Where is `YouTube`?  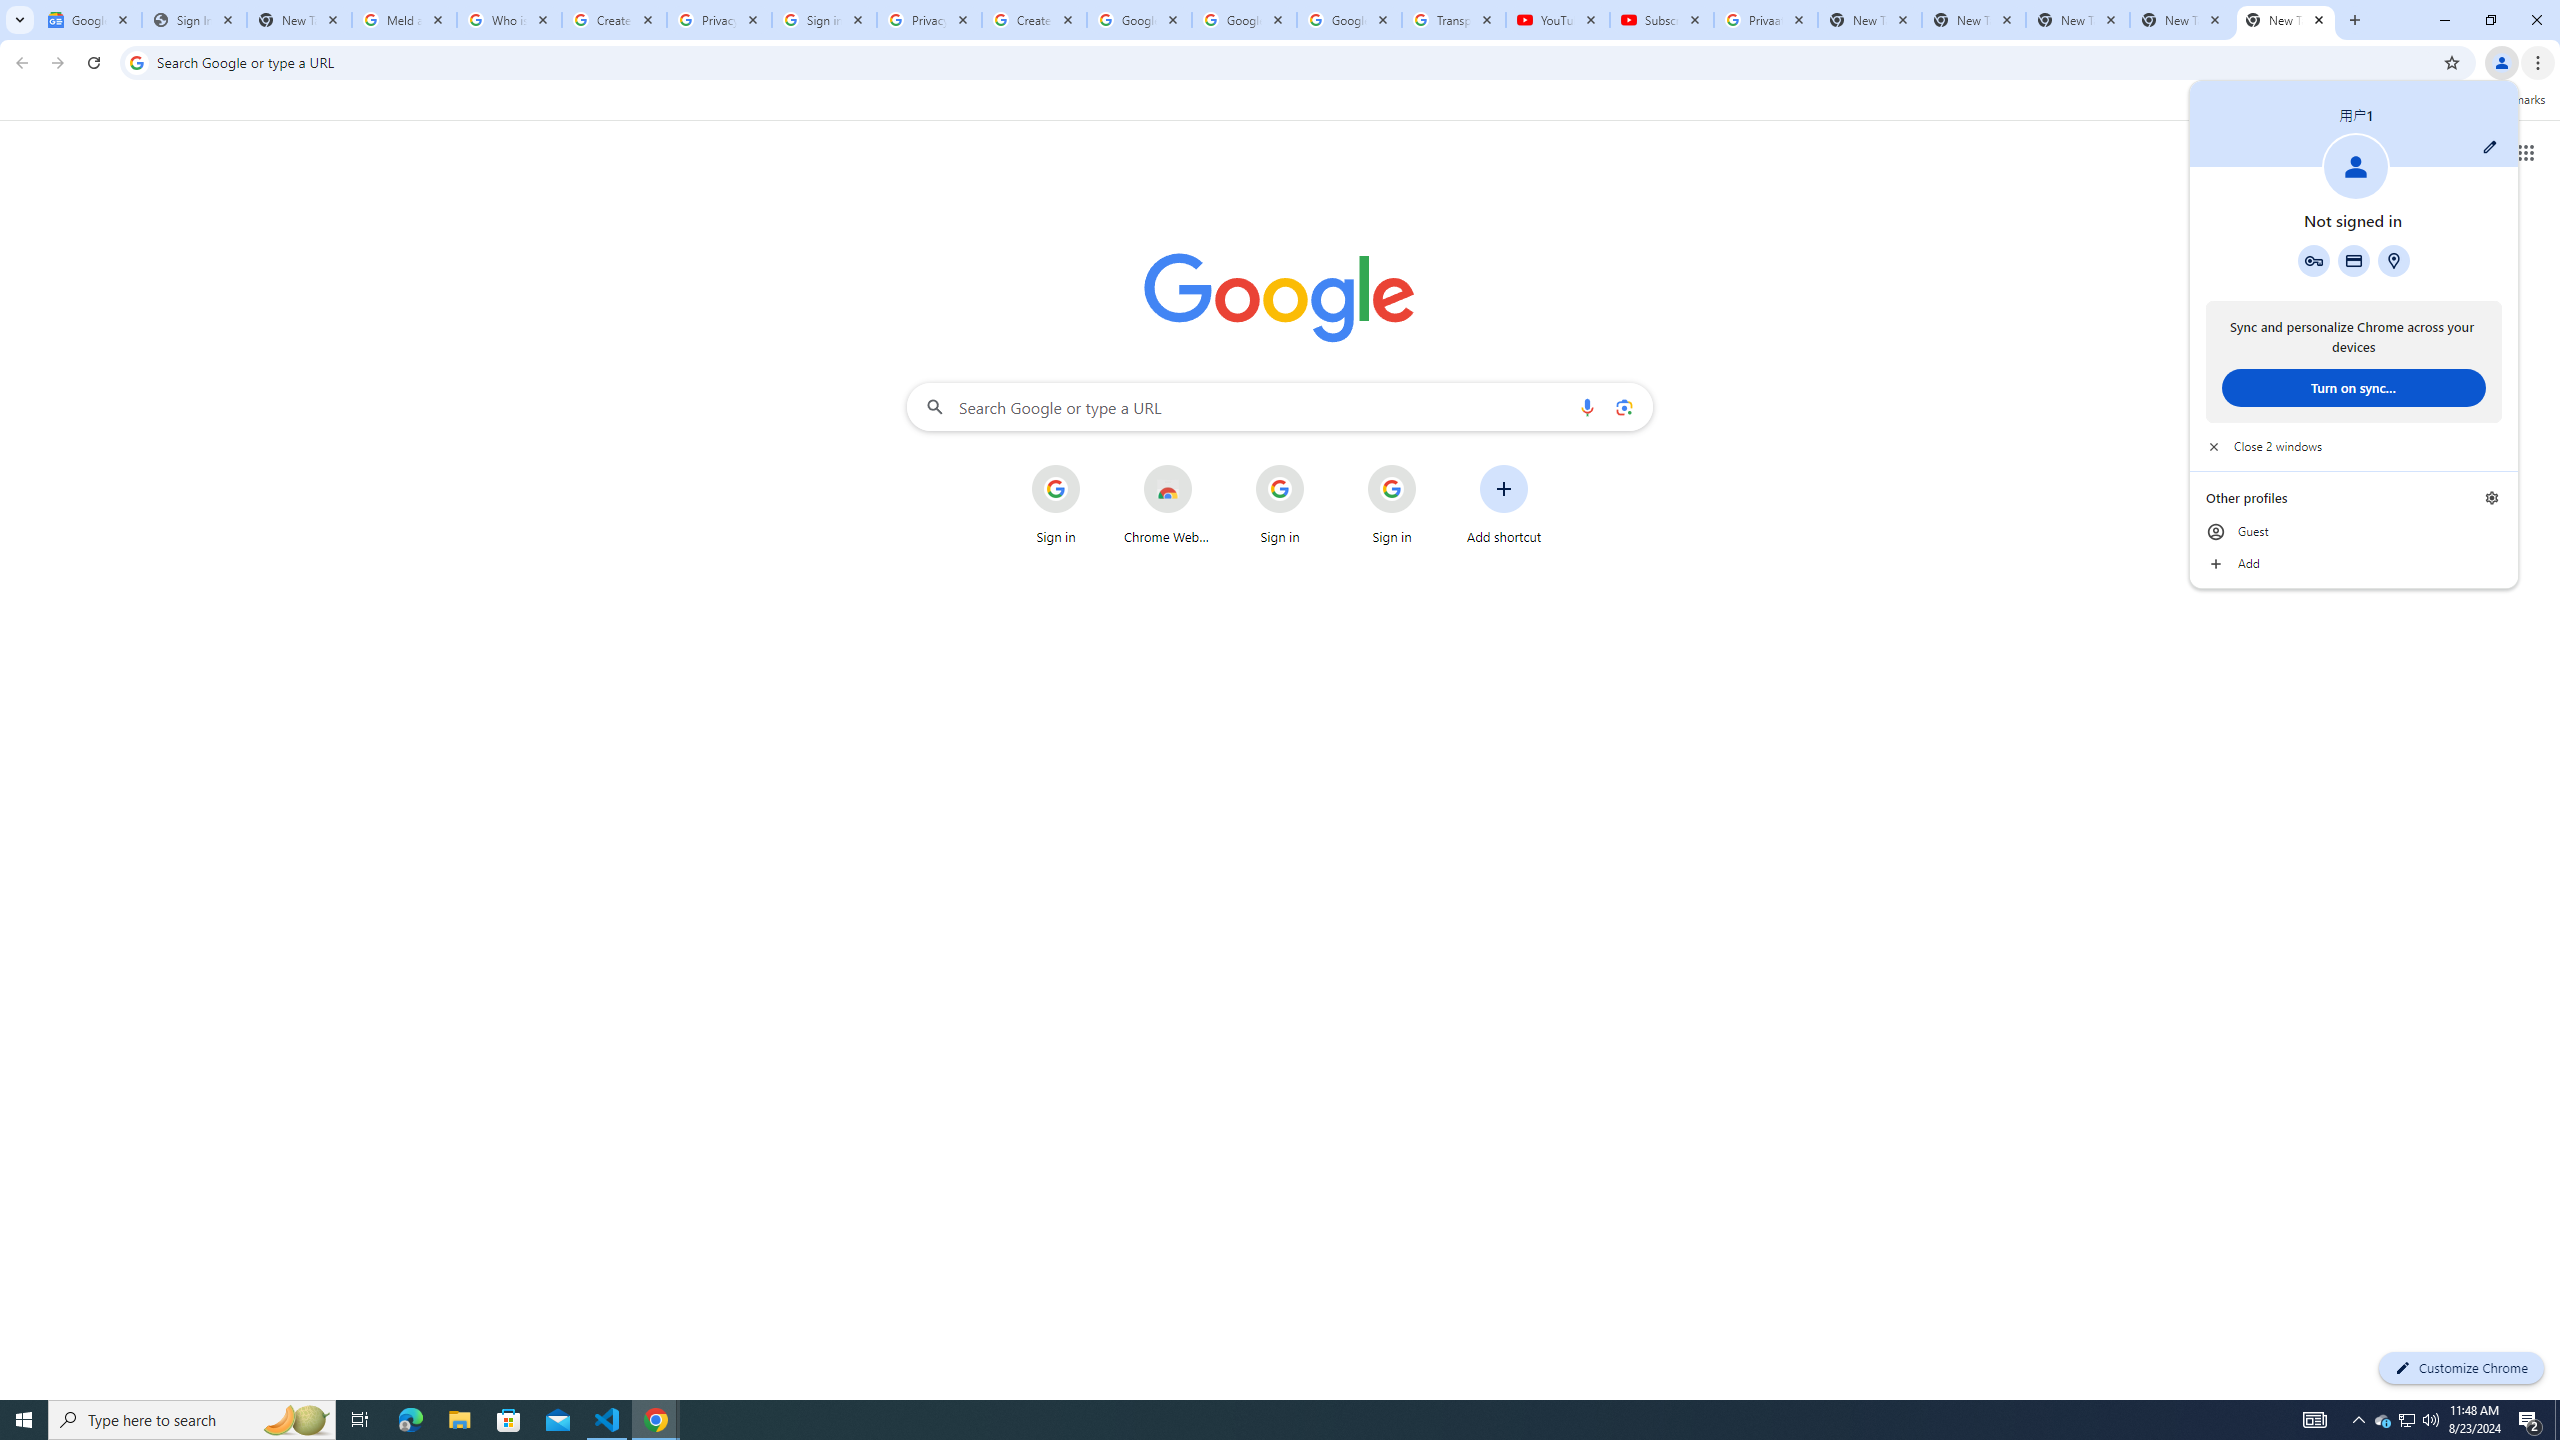 YouTube is located at coordinates (1557, 20).